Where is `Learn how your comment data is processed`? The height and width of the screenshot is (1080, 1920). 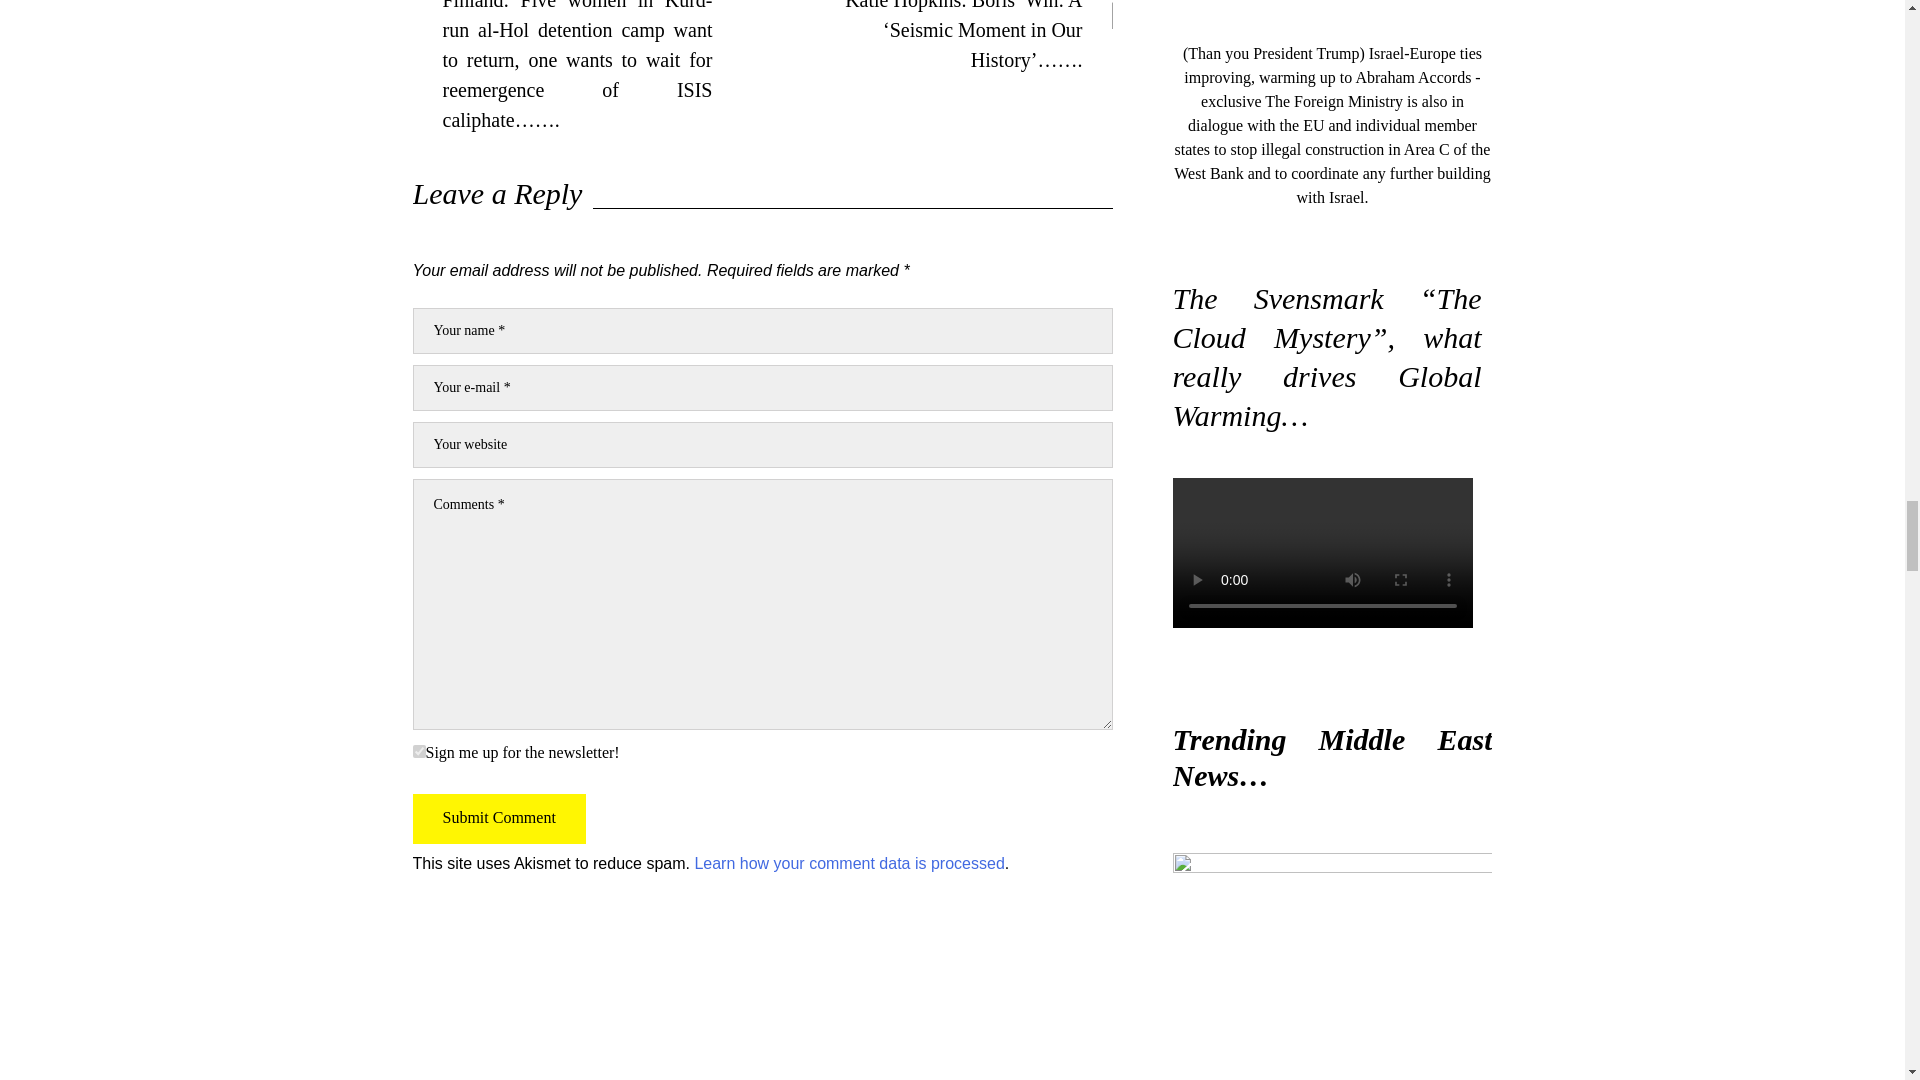 Learn how your comment data is processed is located at coordinates (848, 863).